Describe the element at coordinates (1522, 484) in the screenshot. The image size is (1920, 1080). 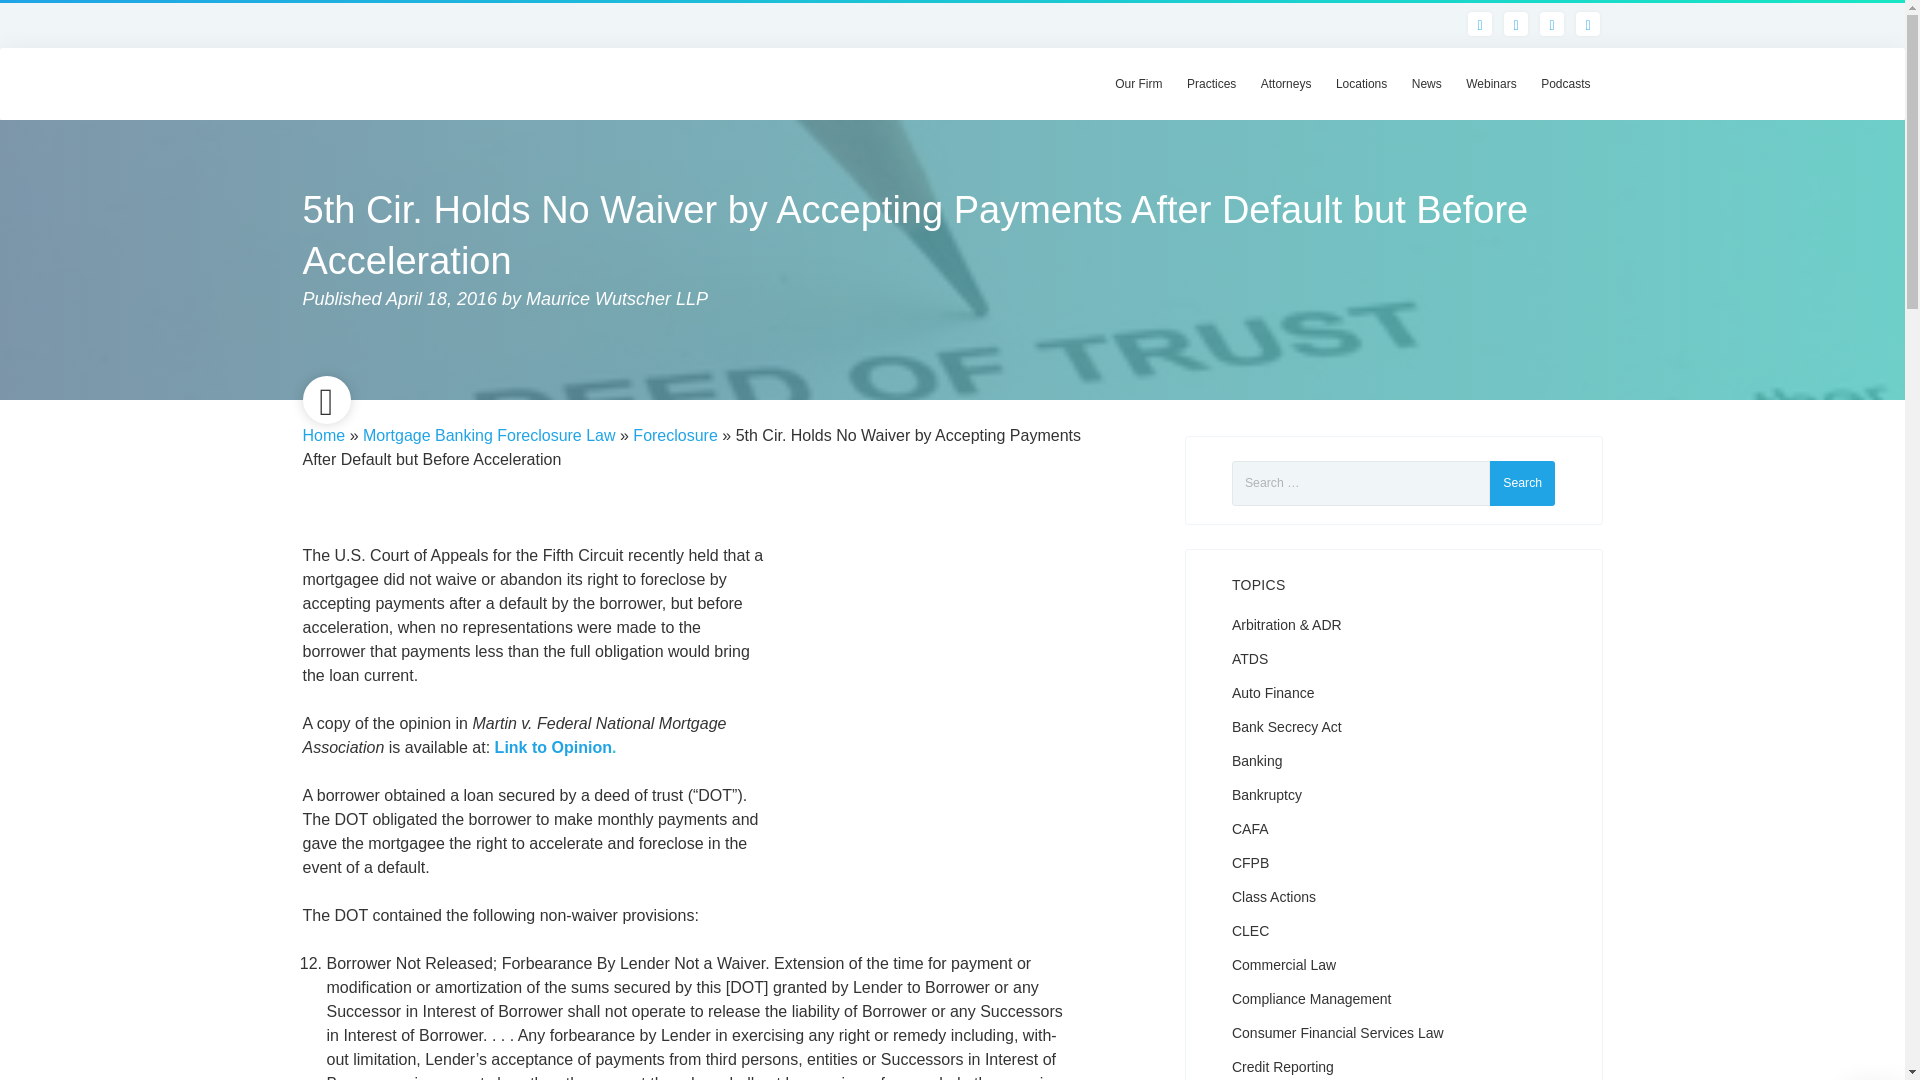
I see `Search` at that location.